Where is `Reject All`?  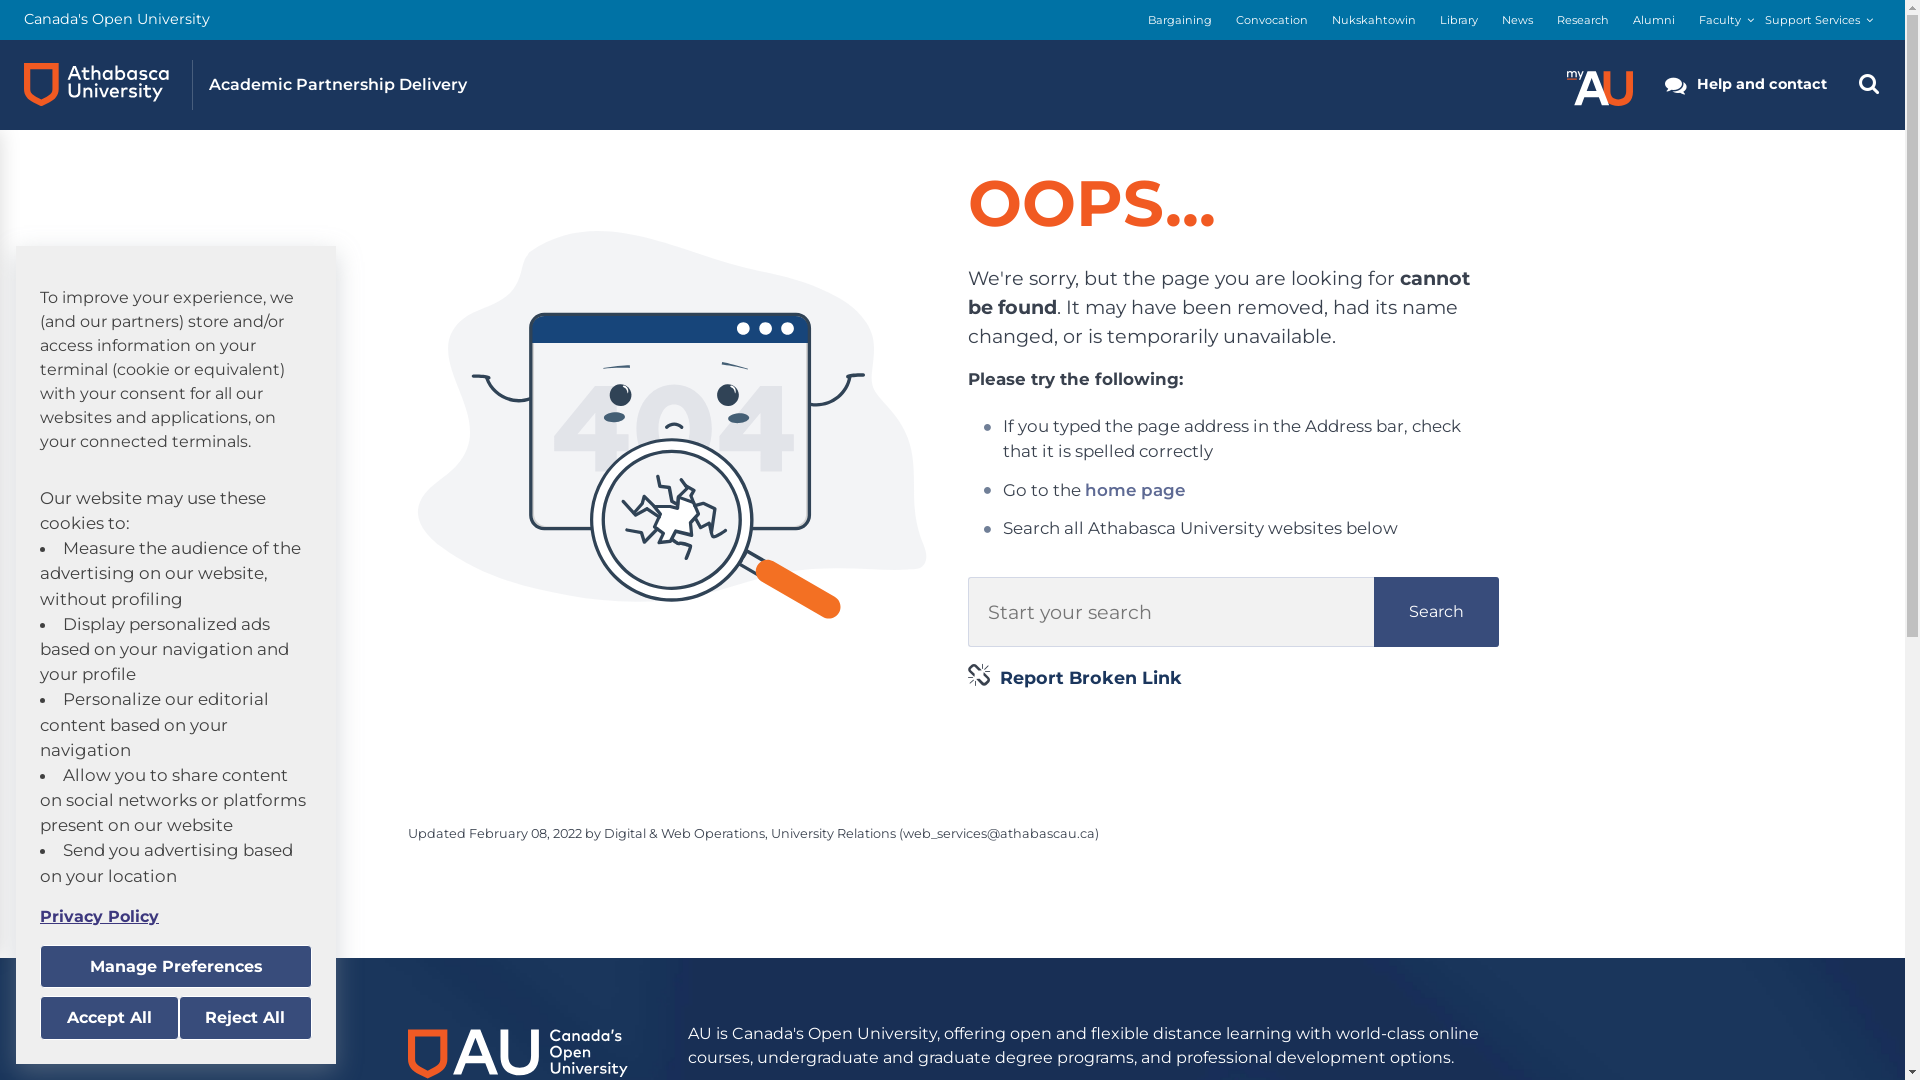
Reject All is located at coordinates (245, 1018).